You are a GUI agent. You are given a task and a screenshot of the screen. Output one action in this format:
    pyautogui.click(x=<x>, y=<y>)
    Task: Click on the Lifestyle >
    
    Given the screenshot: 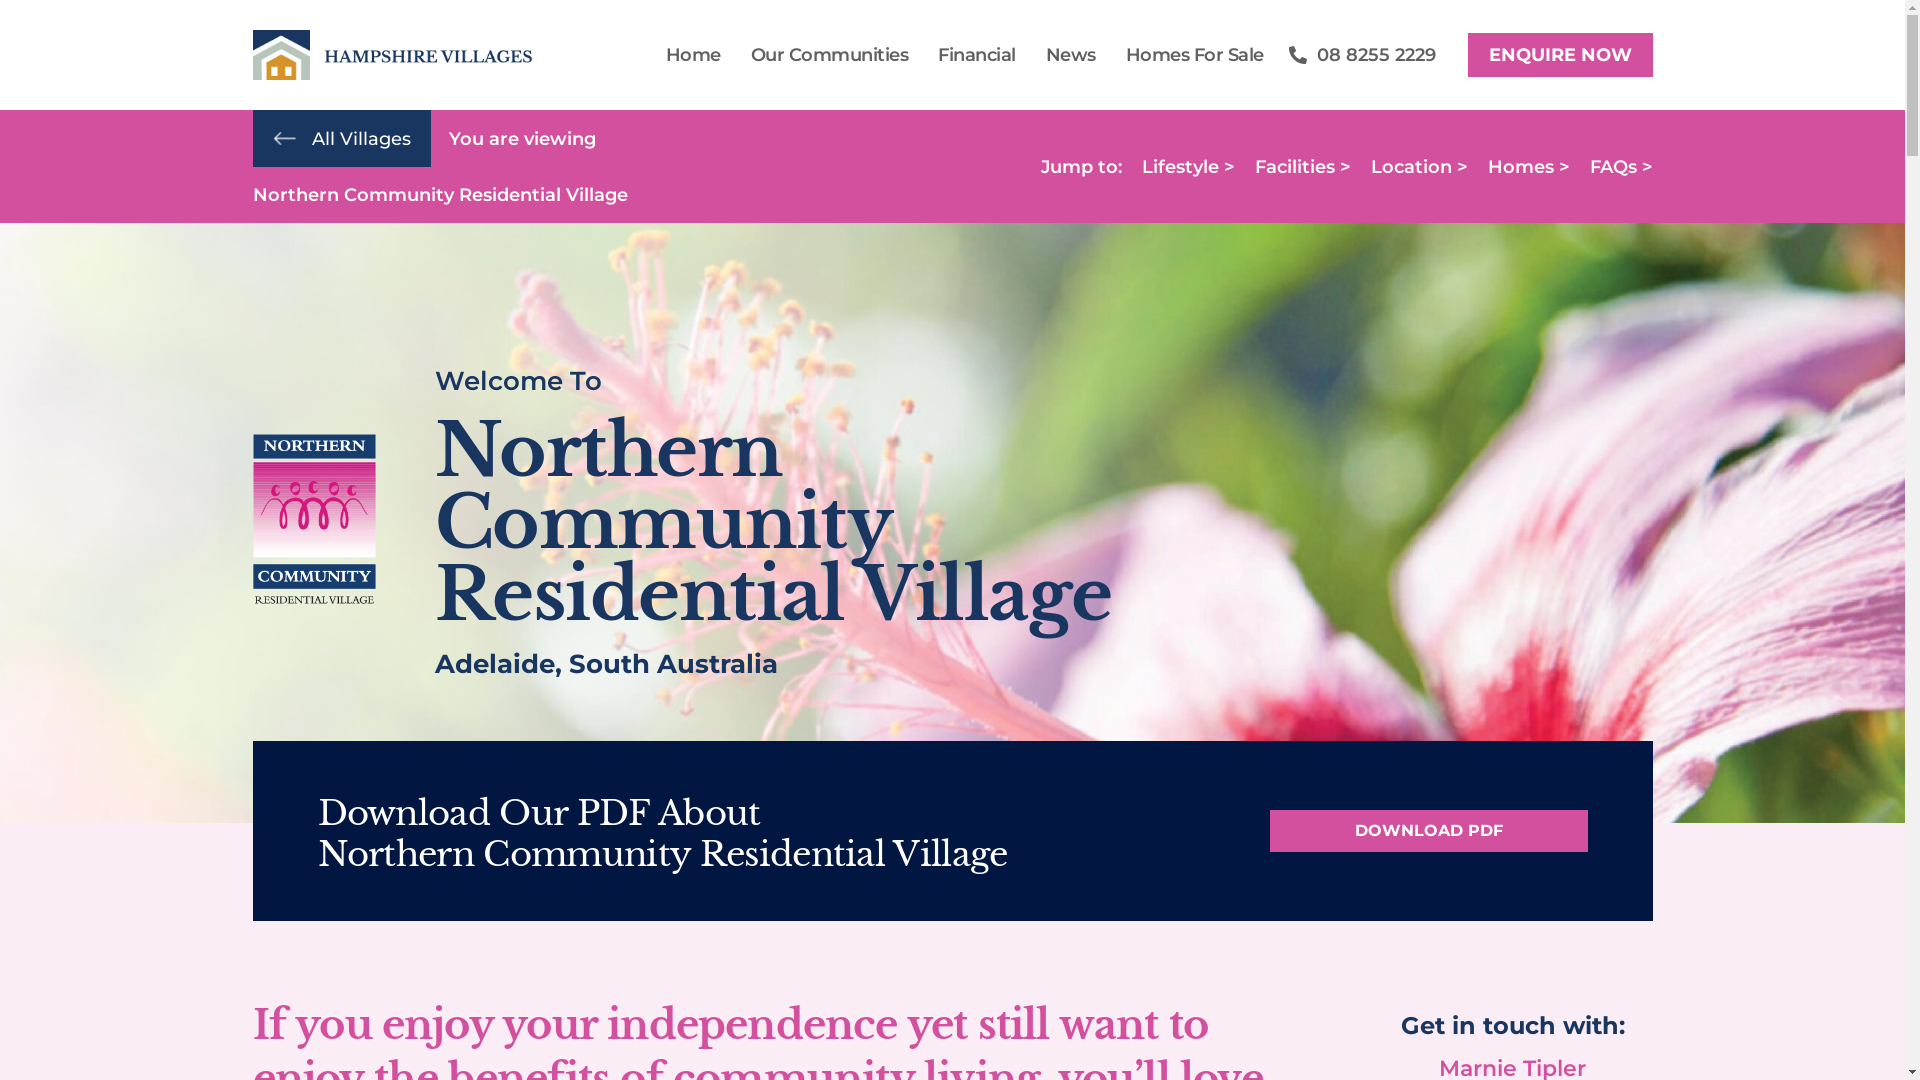 What is the action you would take?
    pyautogui.click(x=1188, y=166)
    